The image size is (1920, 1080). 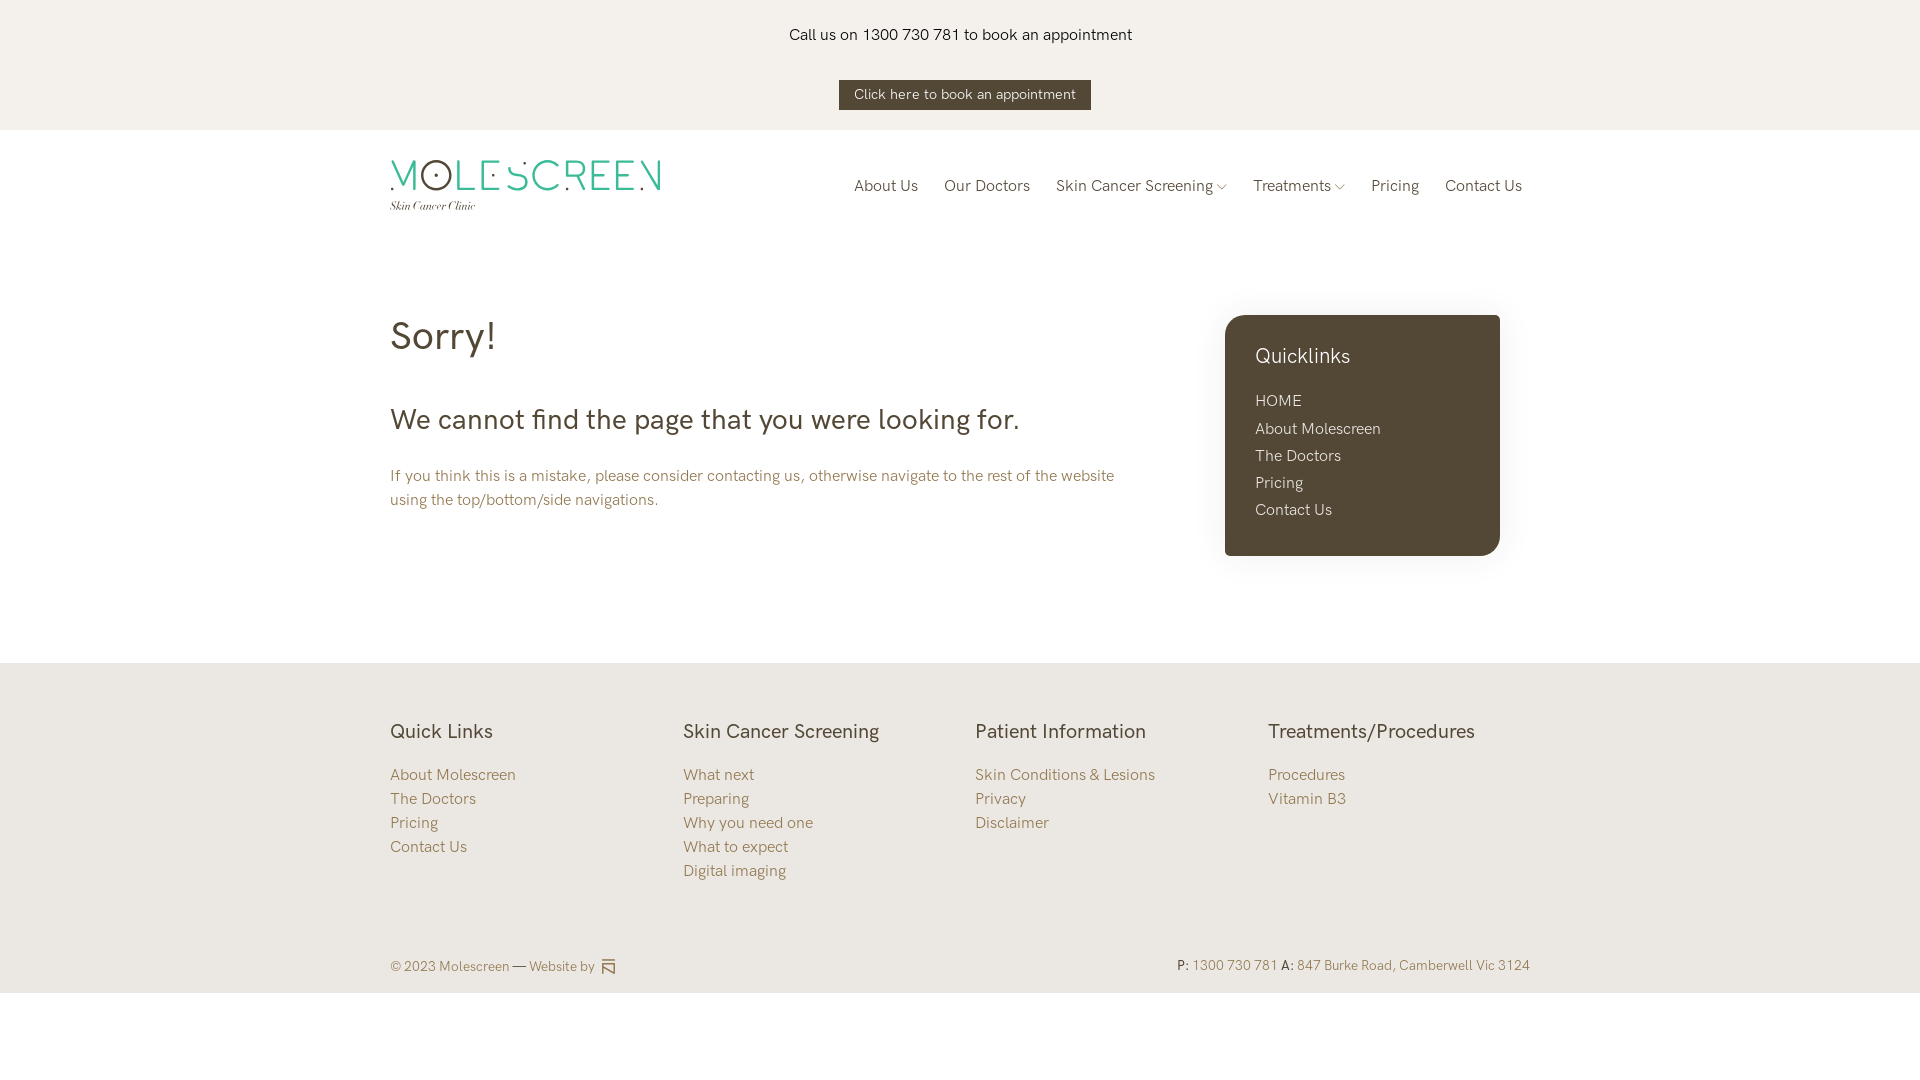 I want to click on Pricing, so click(x=414, y=824).